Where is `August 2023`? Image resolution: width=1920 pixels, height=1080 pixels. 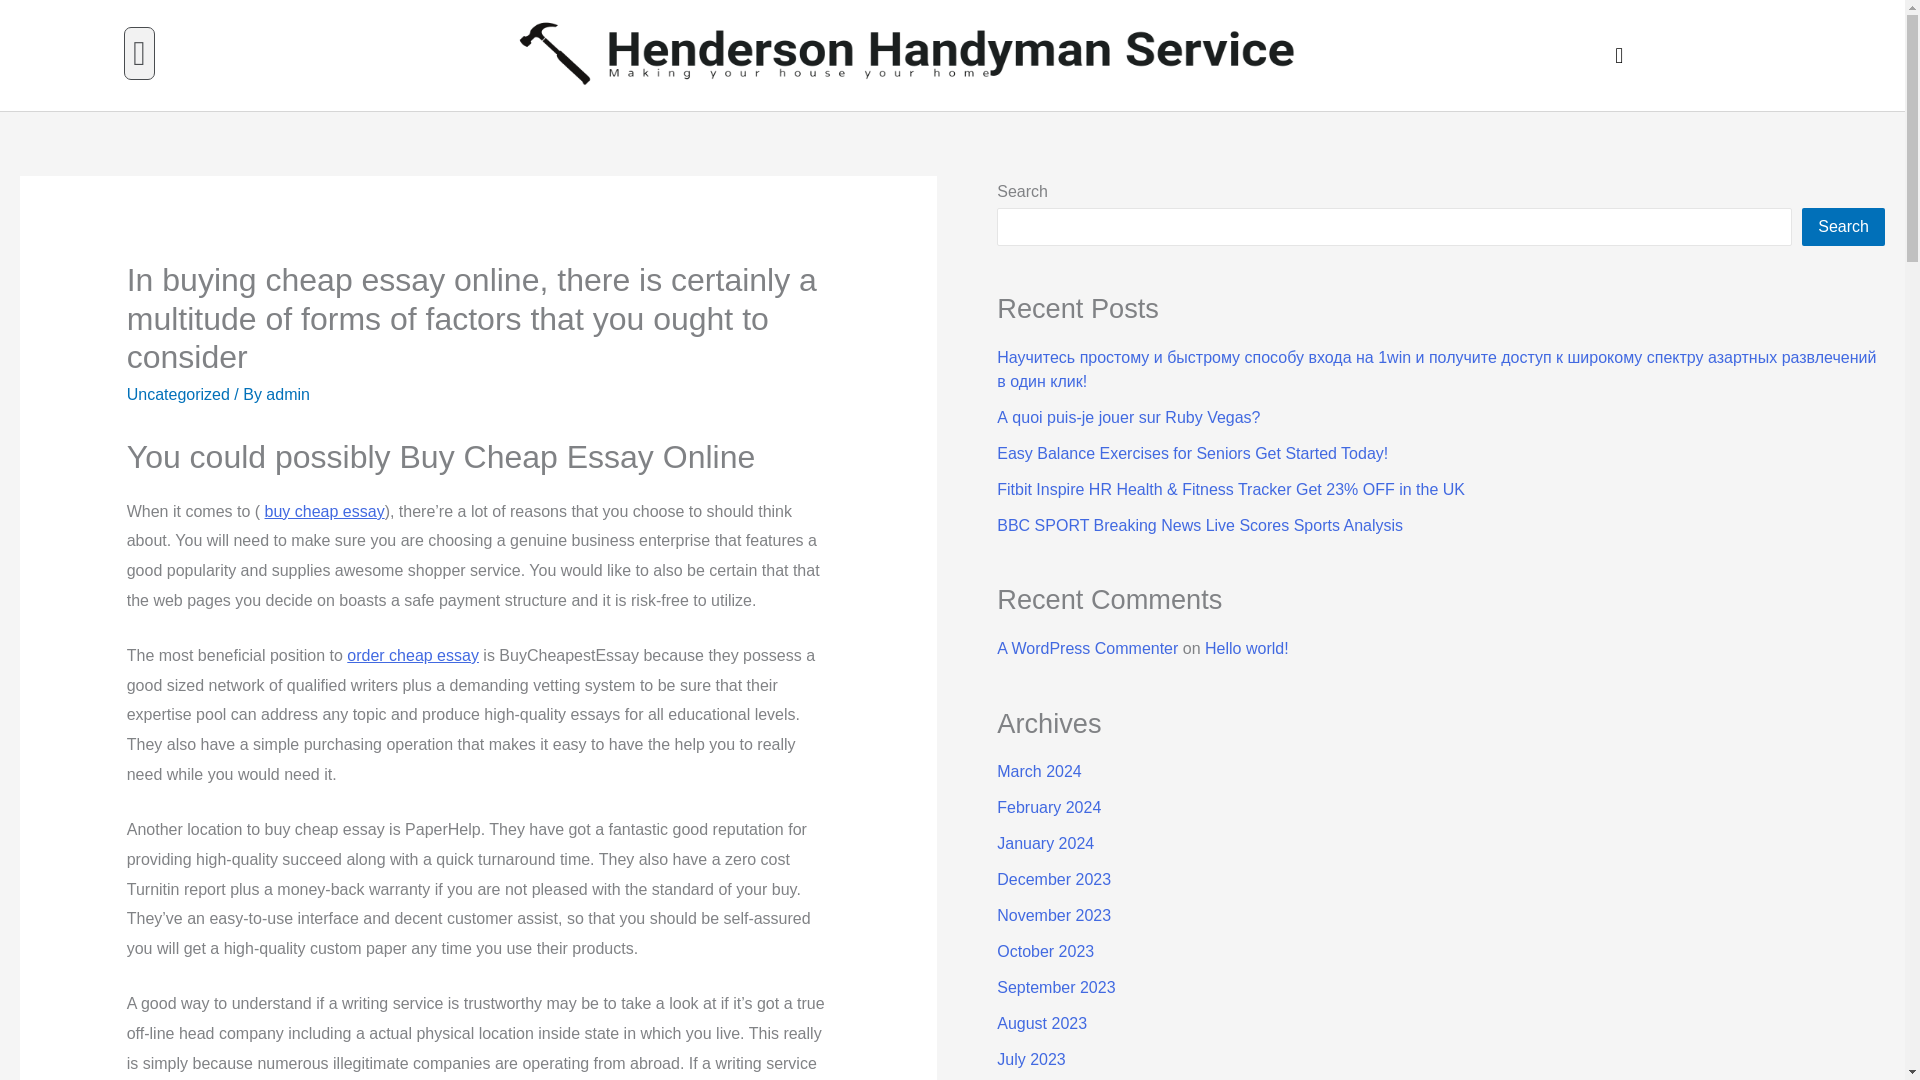 August 2023 is located at coordinates (1041, 1024).